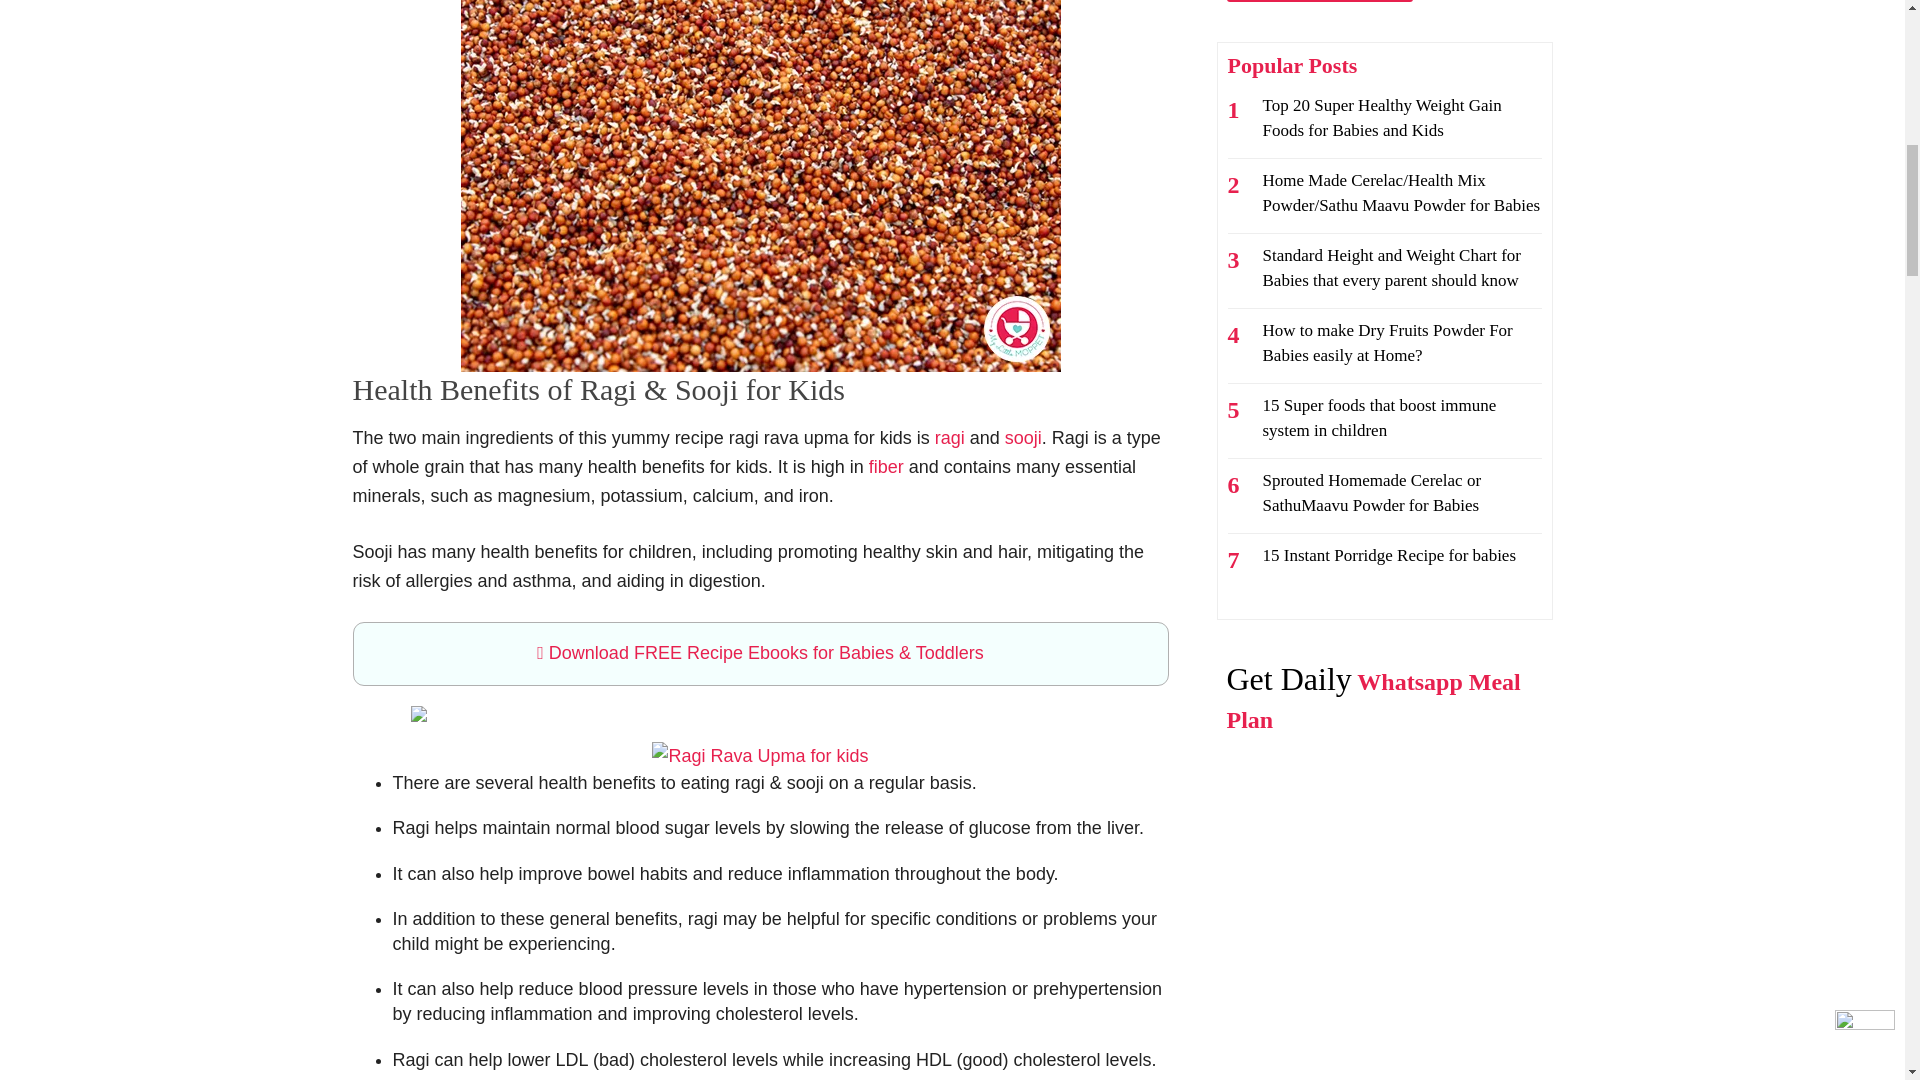 The image size is (1920, 1080). What do you see at coordinates (1378, 418) in the screenshot?
I see `15 Super foods that boost immune system in children` at bounding box center [1378, 418].